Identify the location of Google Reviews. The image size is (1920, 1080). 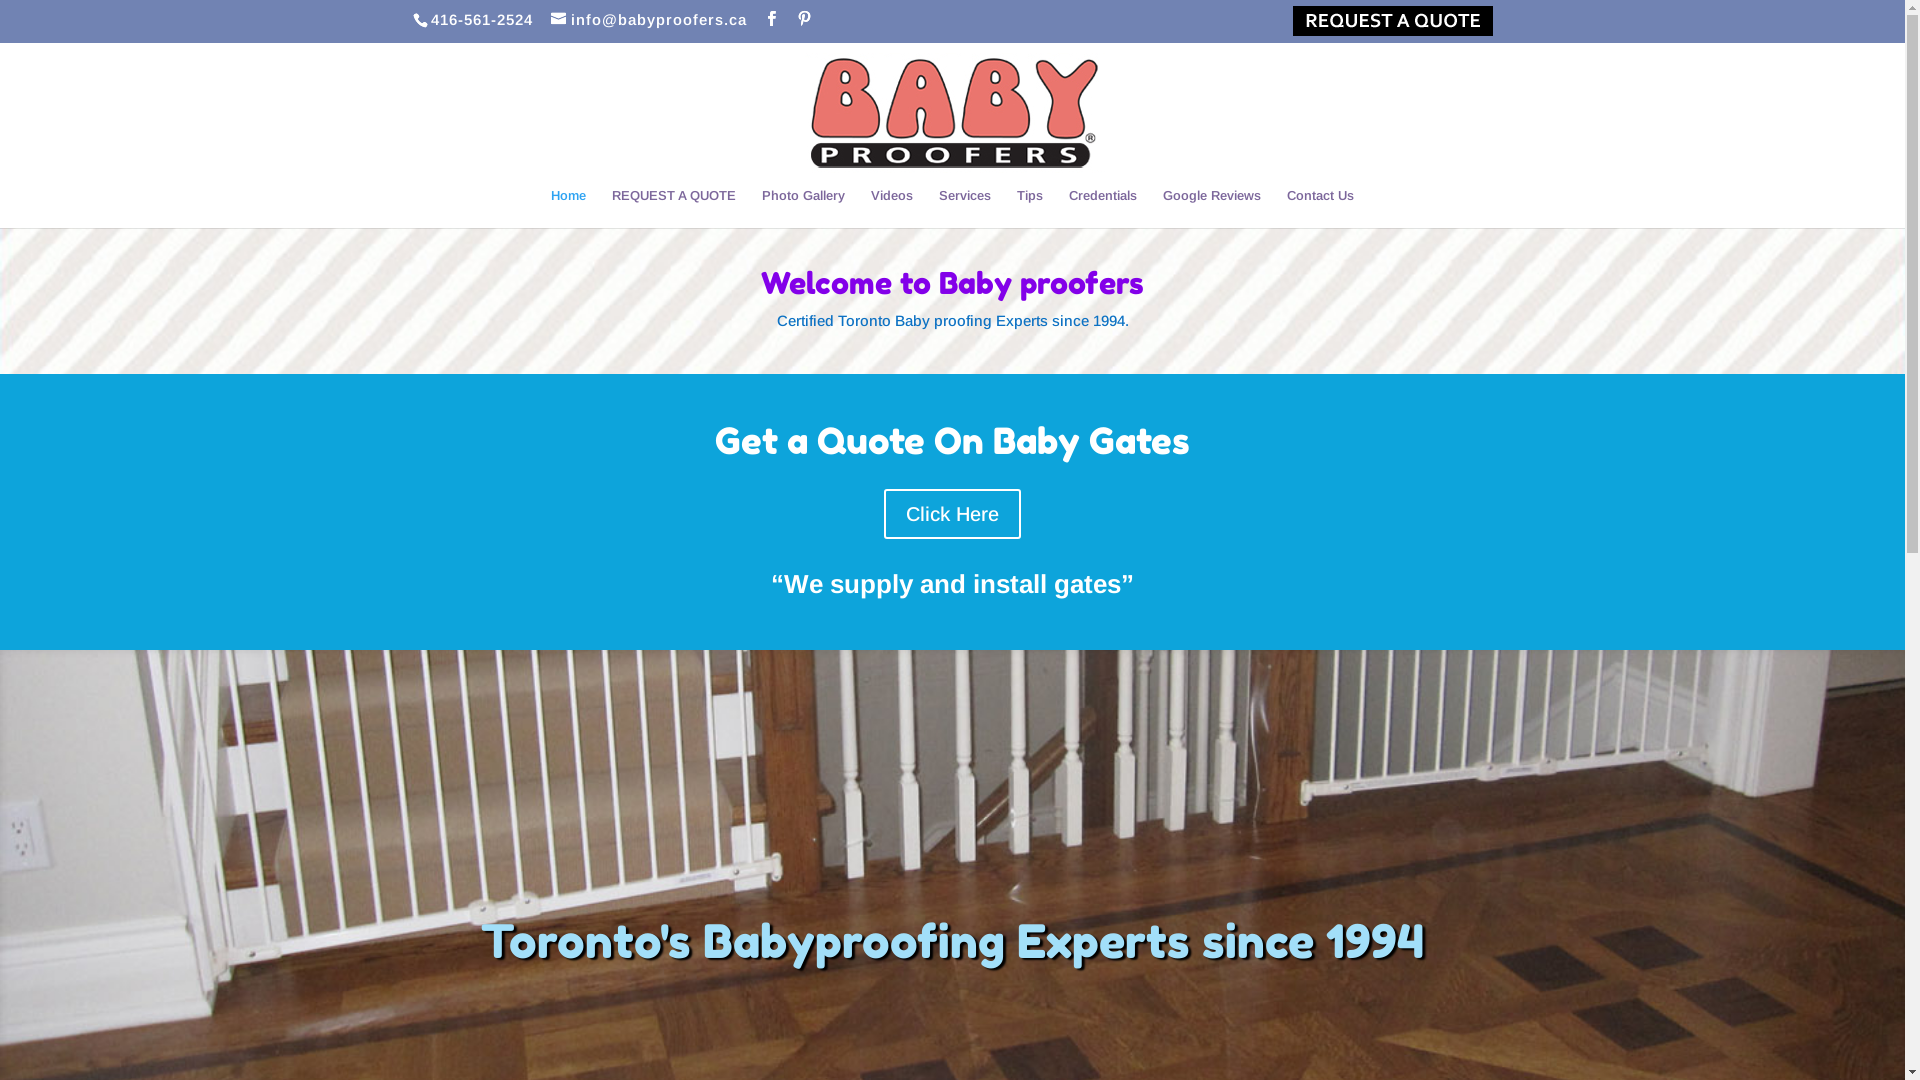
(1212, 208).